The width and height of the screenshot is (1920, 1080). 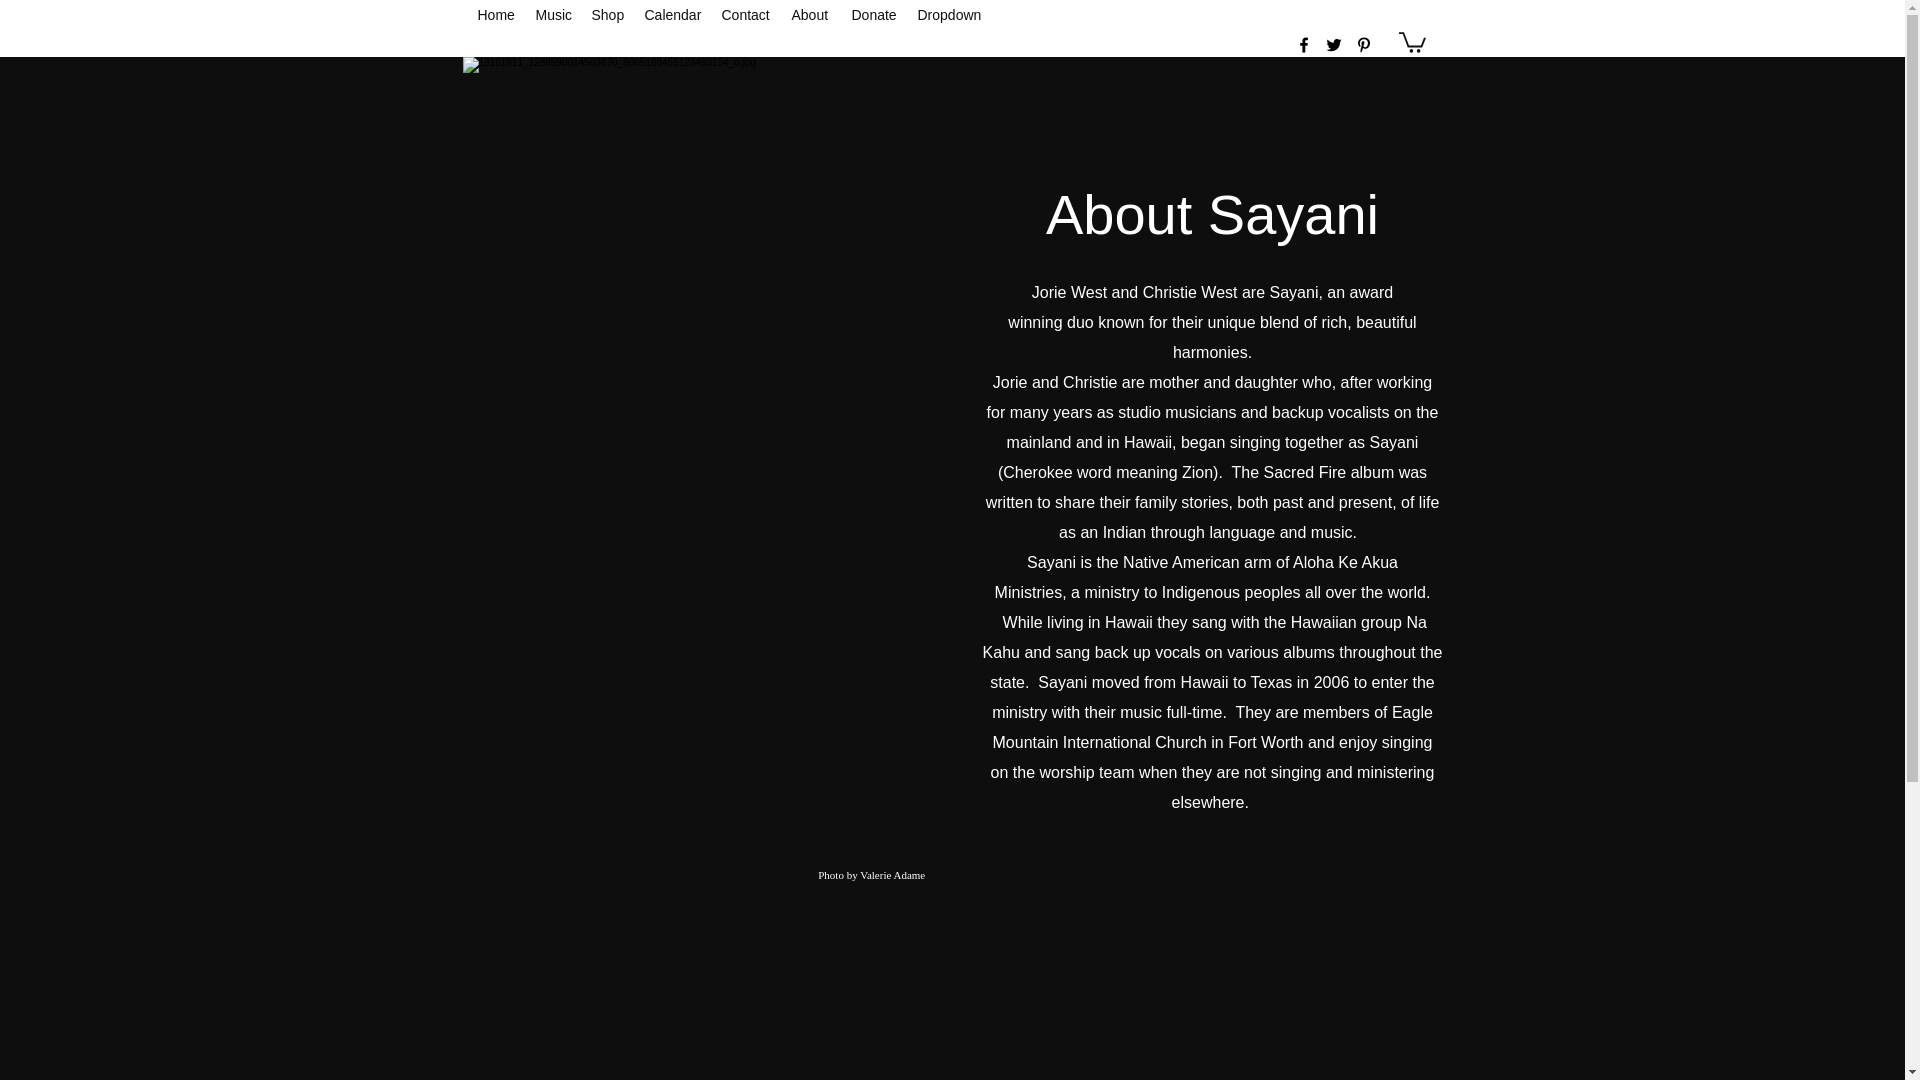 What do you see at coordinates (875, 15) in the screenshot?
I see `Donate` at bounding box center [875, 15].